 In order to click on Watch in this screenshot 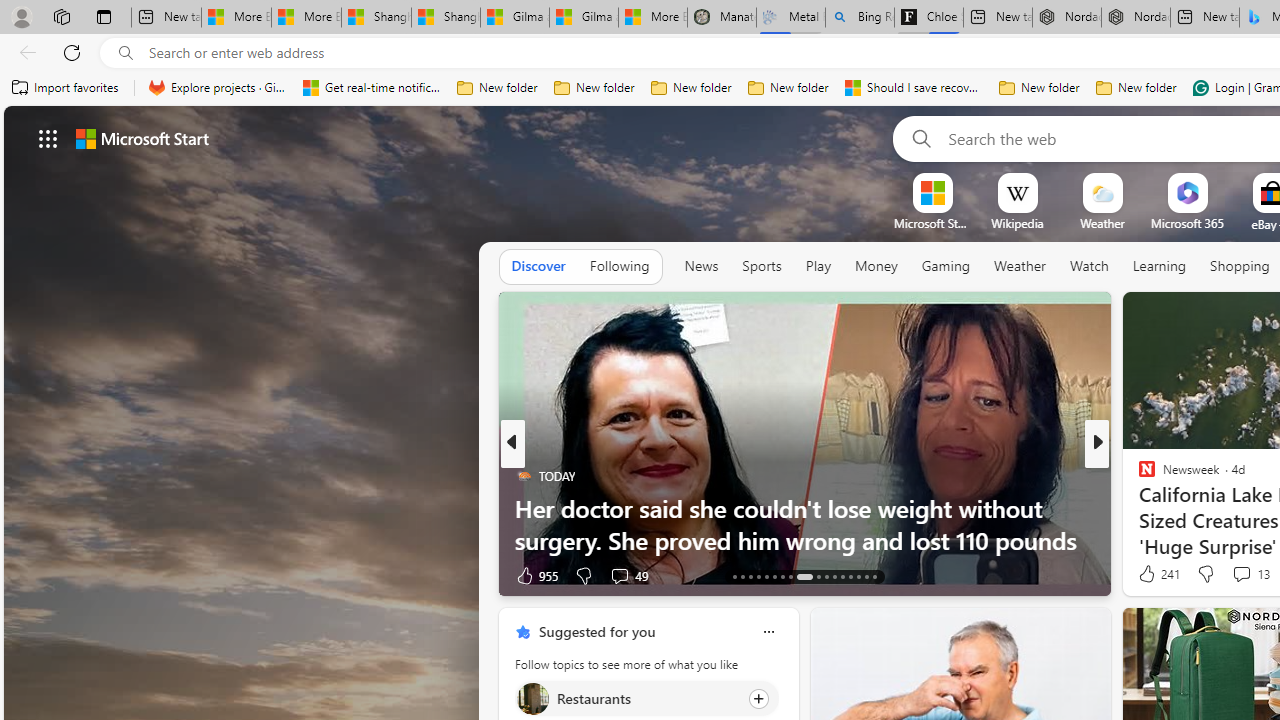, I will do `click(1089, 267)`.